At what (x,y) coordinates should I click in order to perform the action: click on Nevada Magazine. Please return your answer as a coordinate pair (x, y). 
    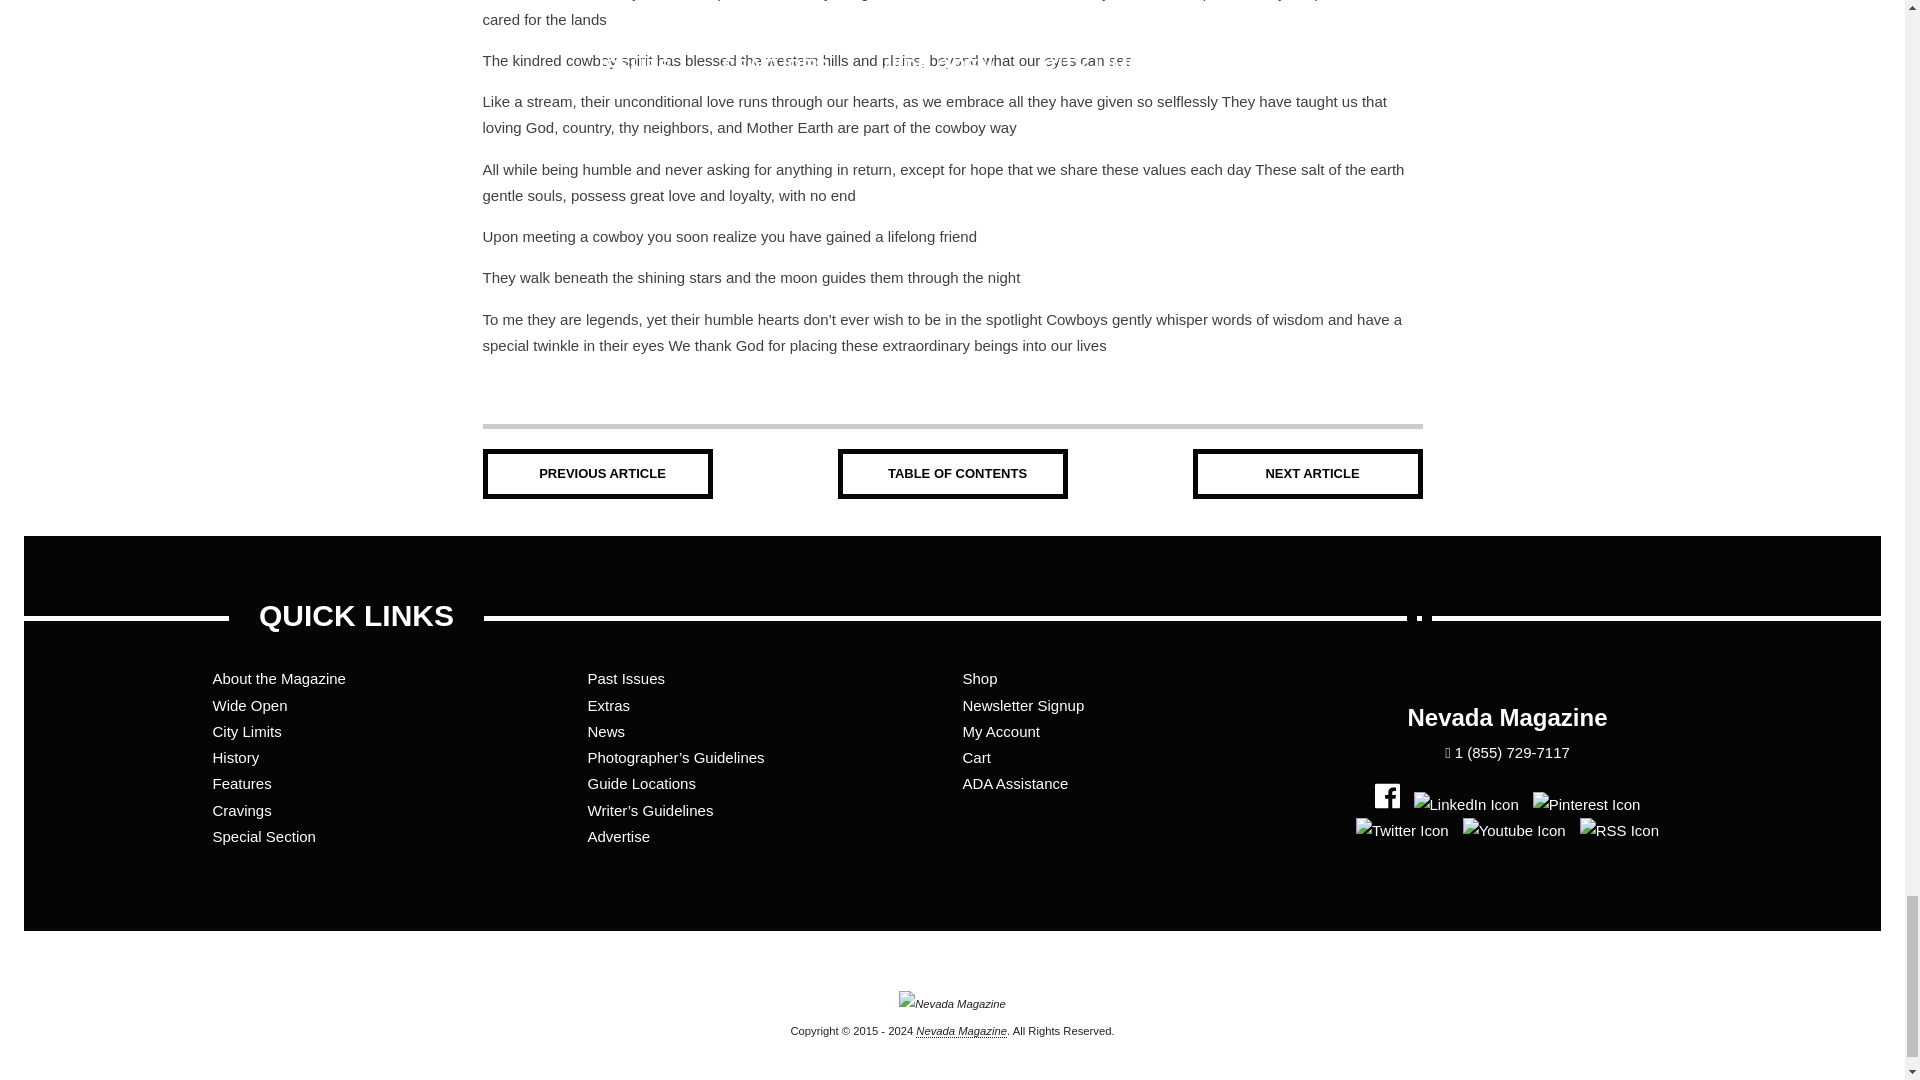
    Looking at the image, I should click on (960, 1030).